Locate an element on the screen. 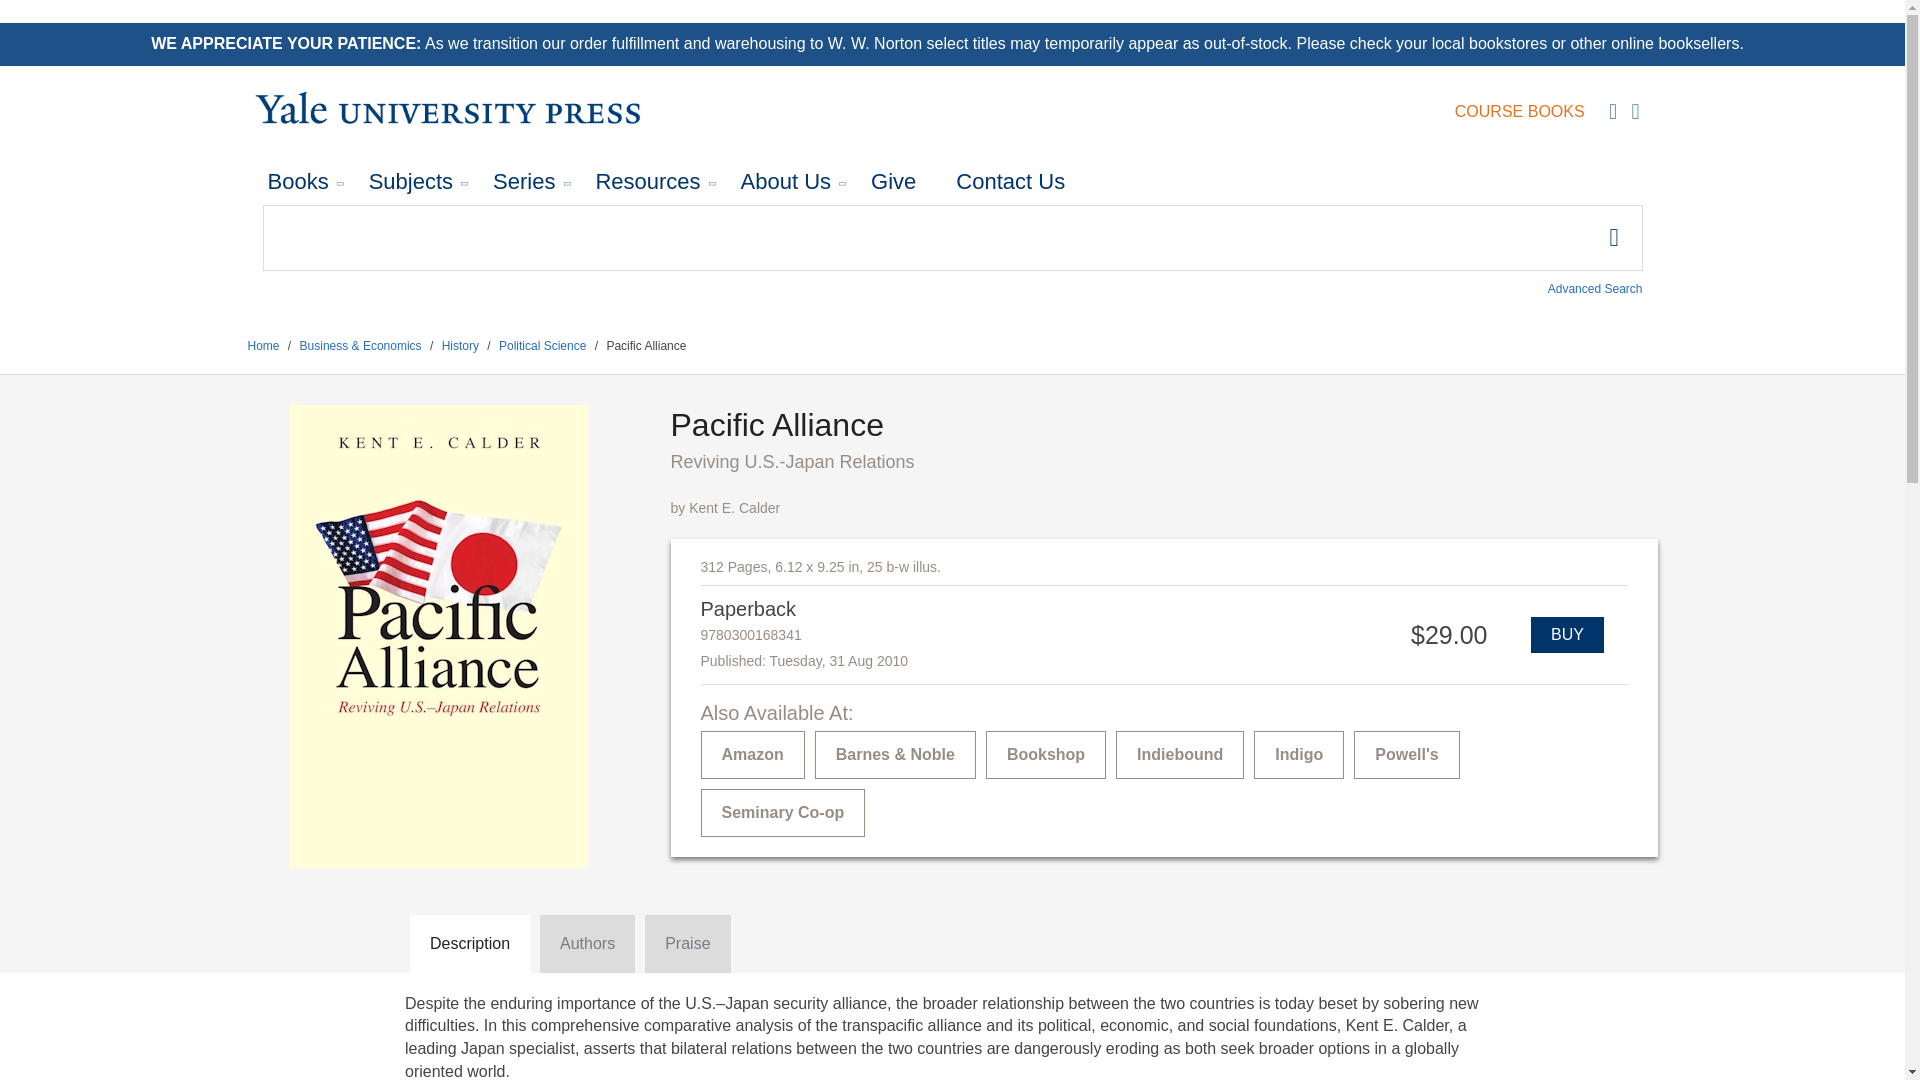  View results for political science is located at coordinates (542, 346).